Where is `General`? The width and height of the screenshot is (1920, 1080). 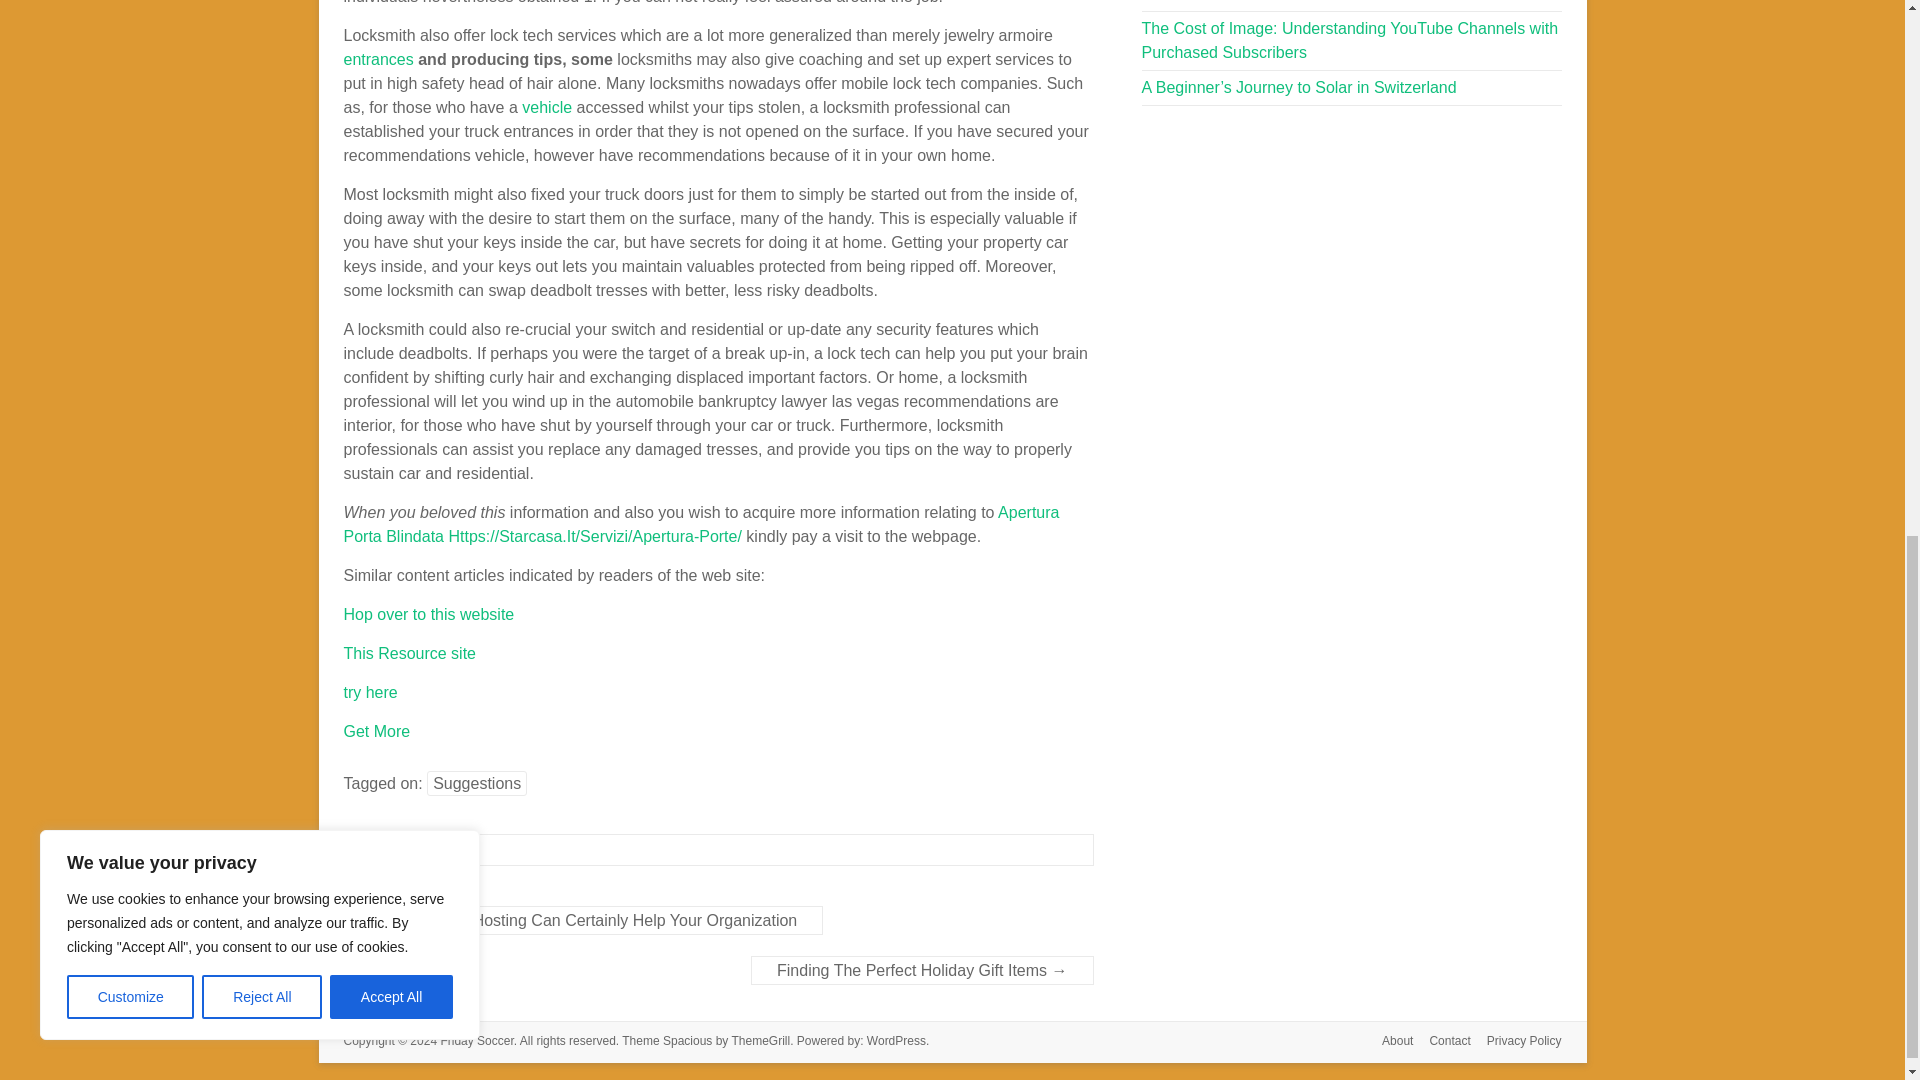 General is located at coordinates (397, 850).